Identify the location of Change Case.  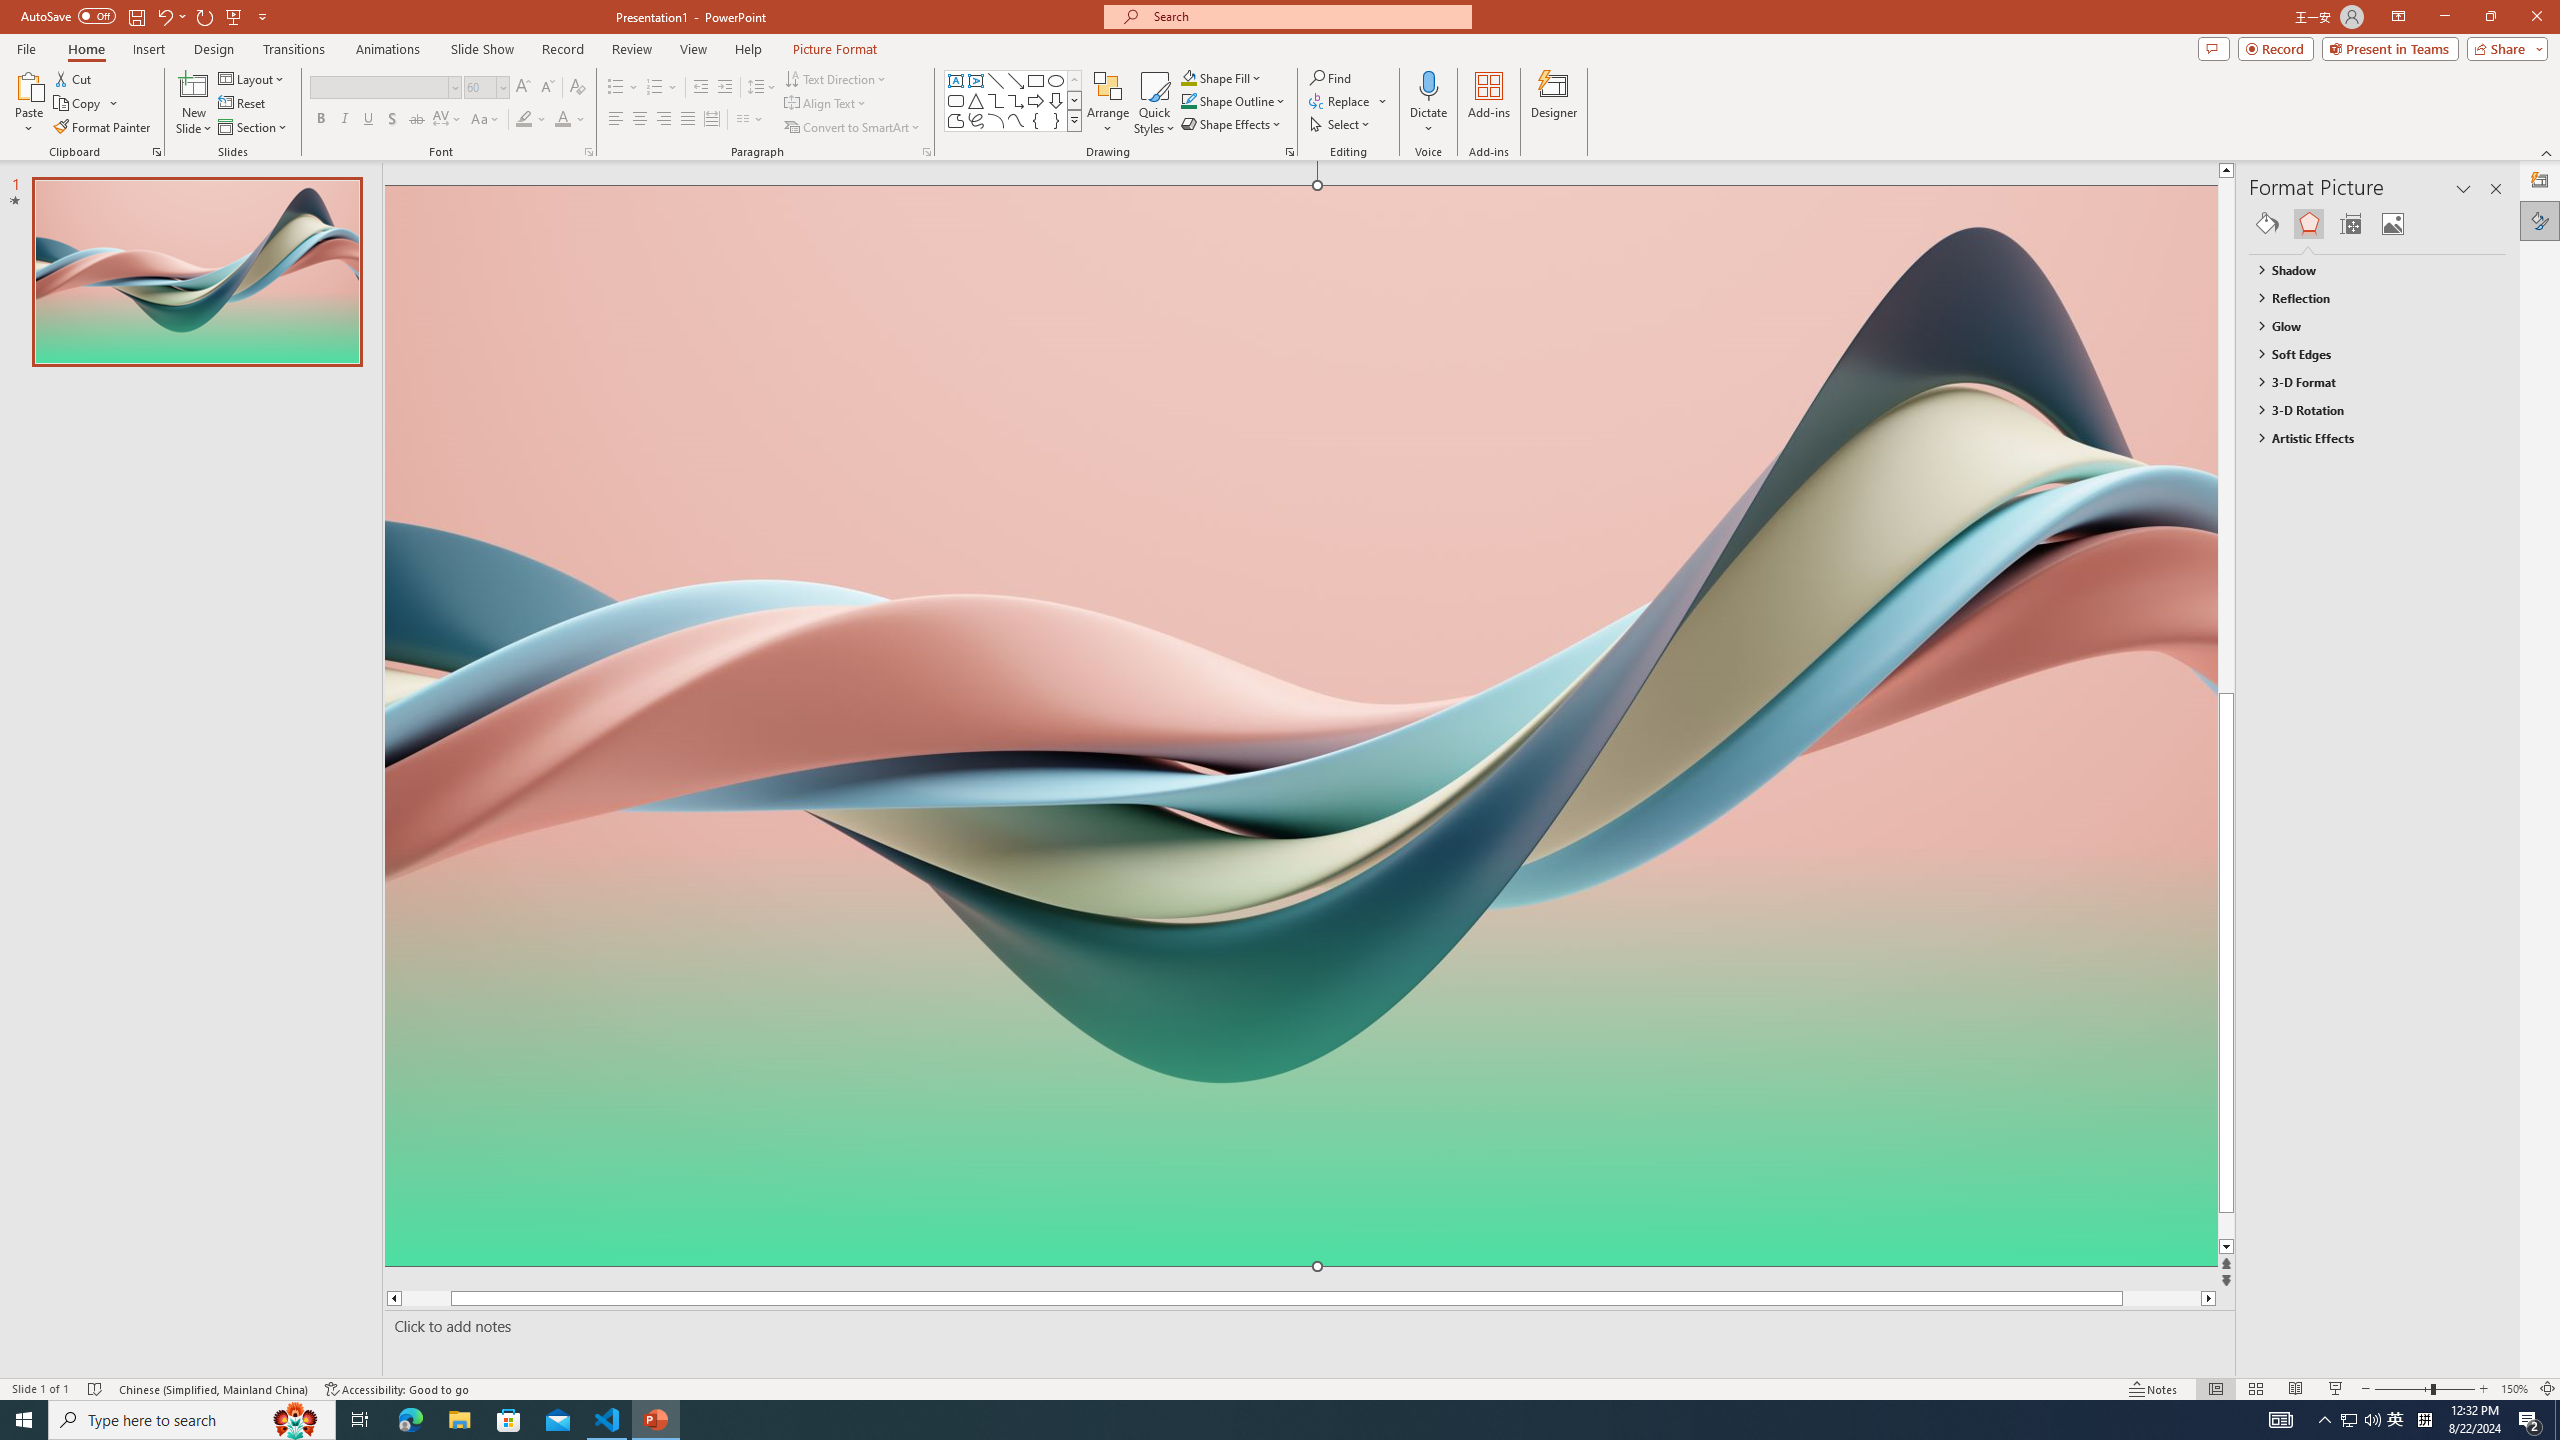
(486, 120).